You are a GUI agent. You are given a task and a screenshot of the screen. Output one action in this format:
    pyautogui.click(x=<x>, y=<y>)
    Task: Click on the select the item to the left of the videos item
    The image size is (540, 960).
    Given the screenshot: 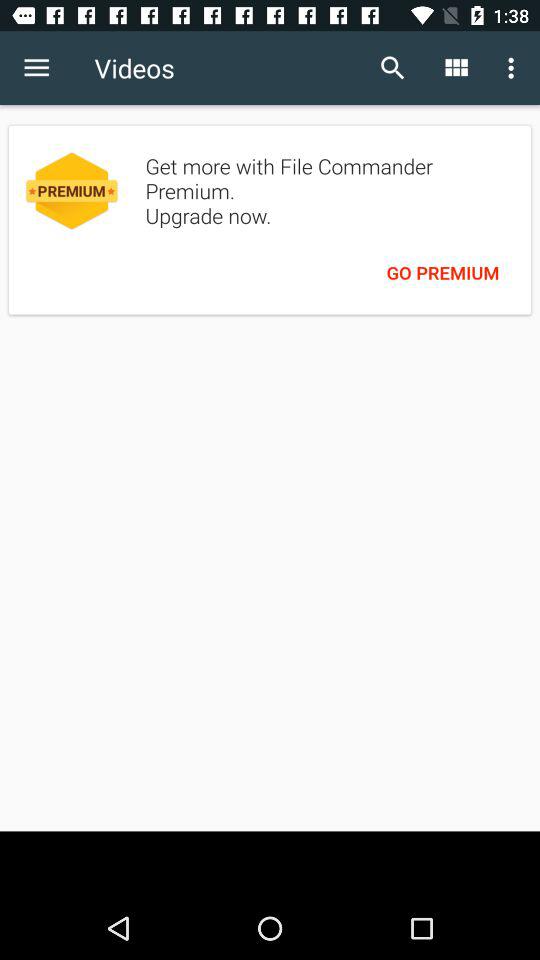 What is the action you would take?
    pyautogui.click(x=36, y=68)
    